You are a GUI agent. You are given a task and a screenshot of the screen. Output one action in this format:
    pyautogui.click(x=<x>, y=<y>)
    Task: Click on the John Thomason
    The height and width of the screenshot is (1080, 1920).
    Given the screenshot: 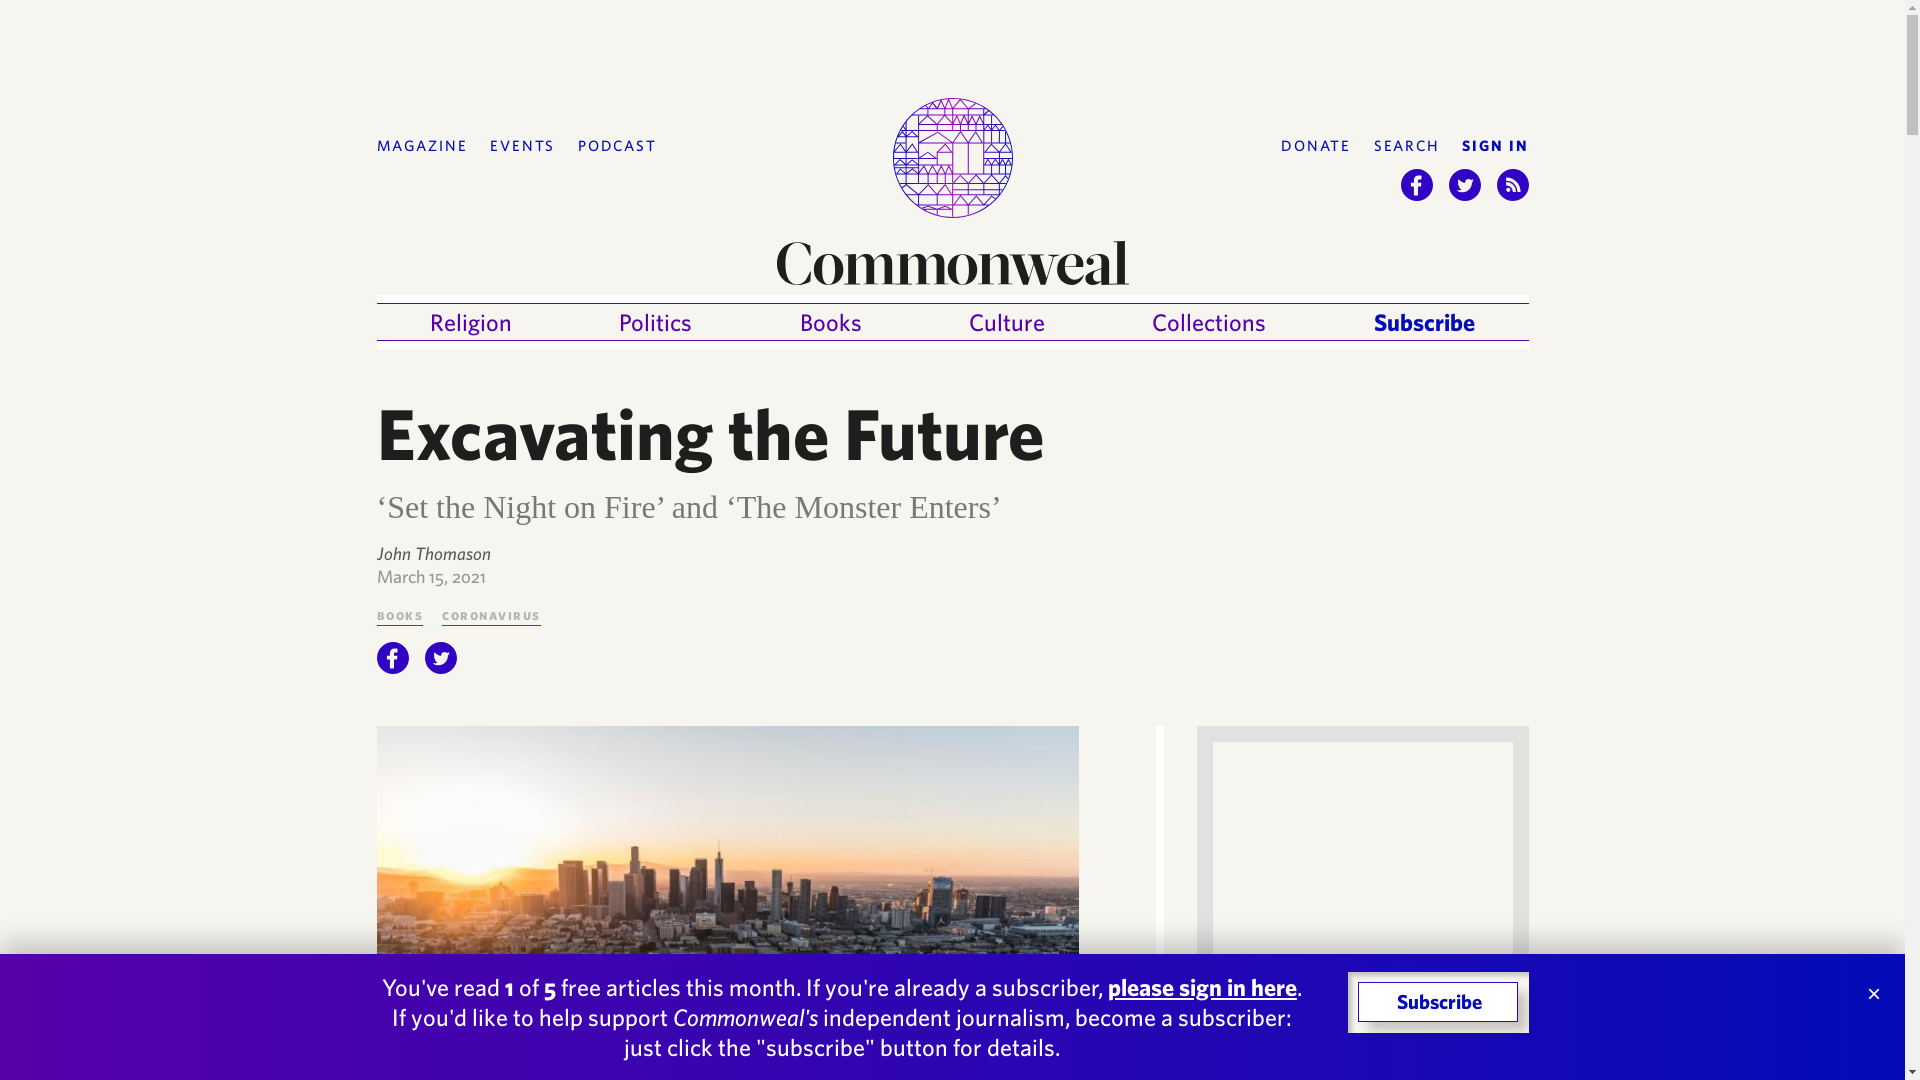 What is the action you would take?
    pyautogui.click(x=432, y=553)
    